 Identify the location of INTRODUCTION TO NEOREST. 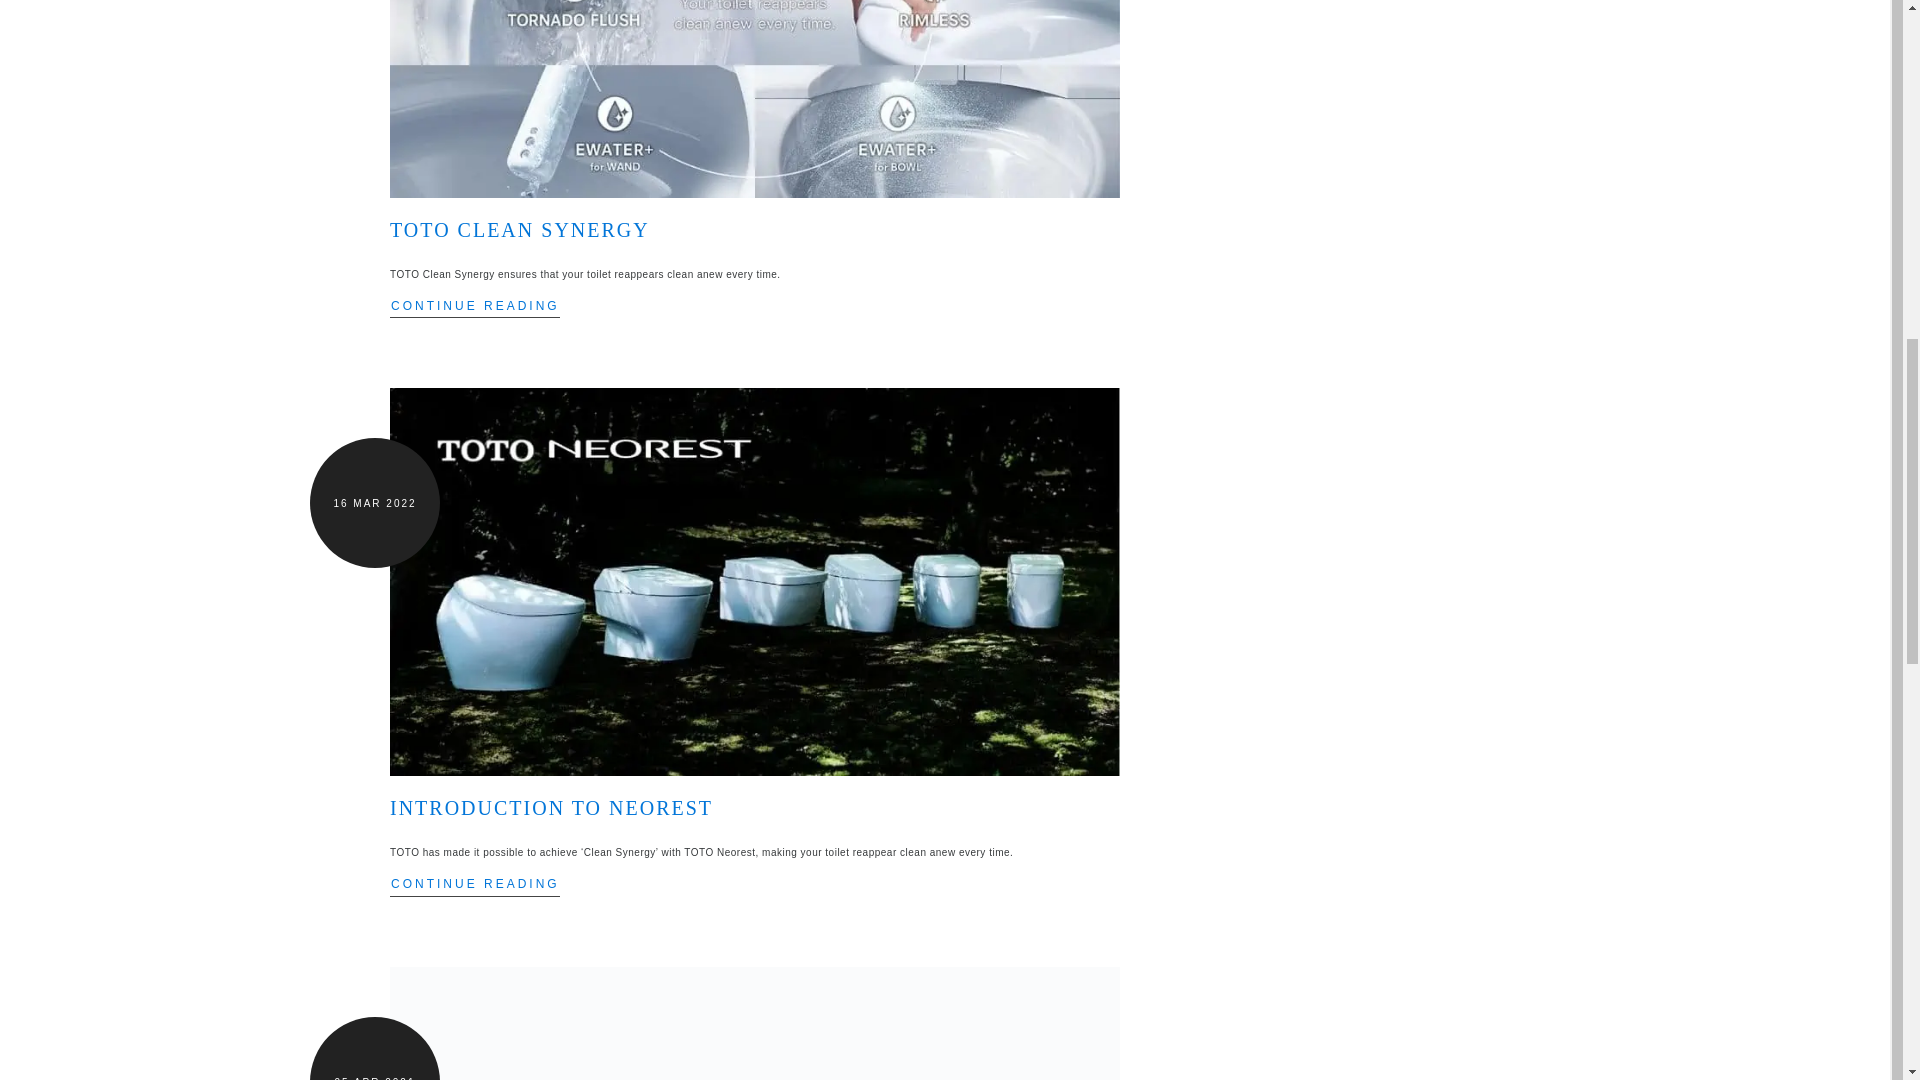
(550, 808).